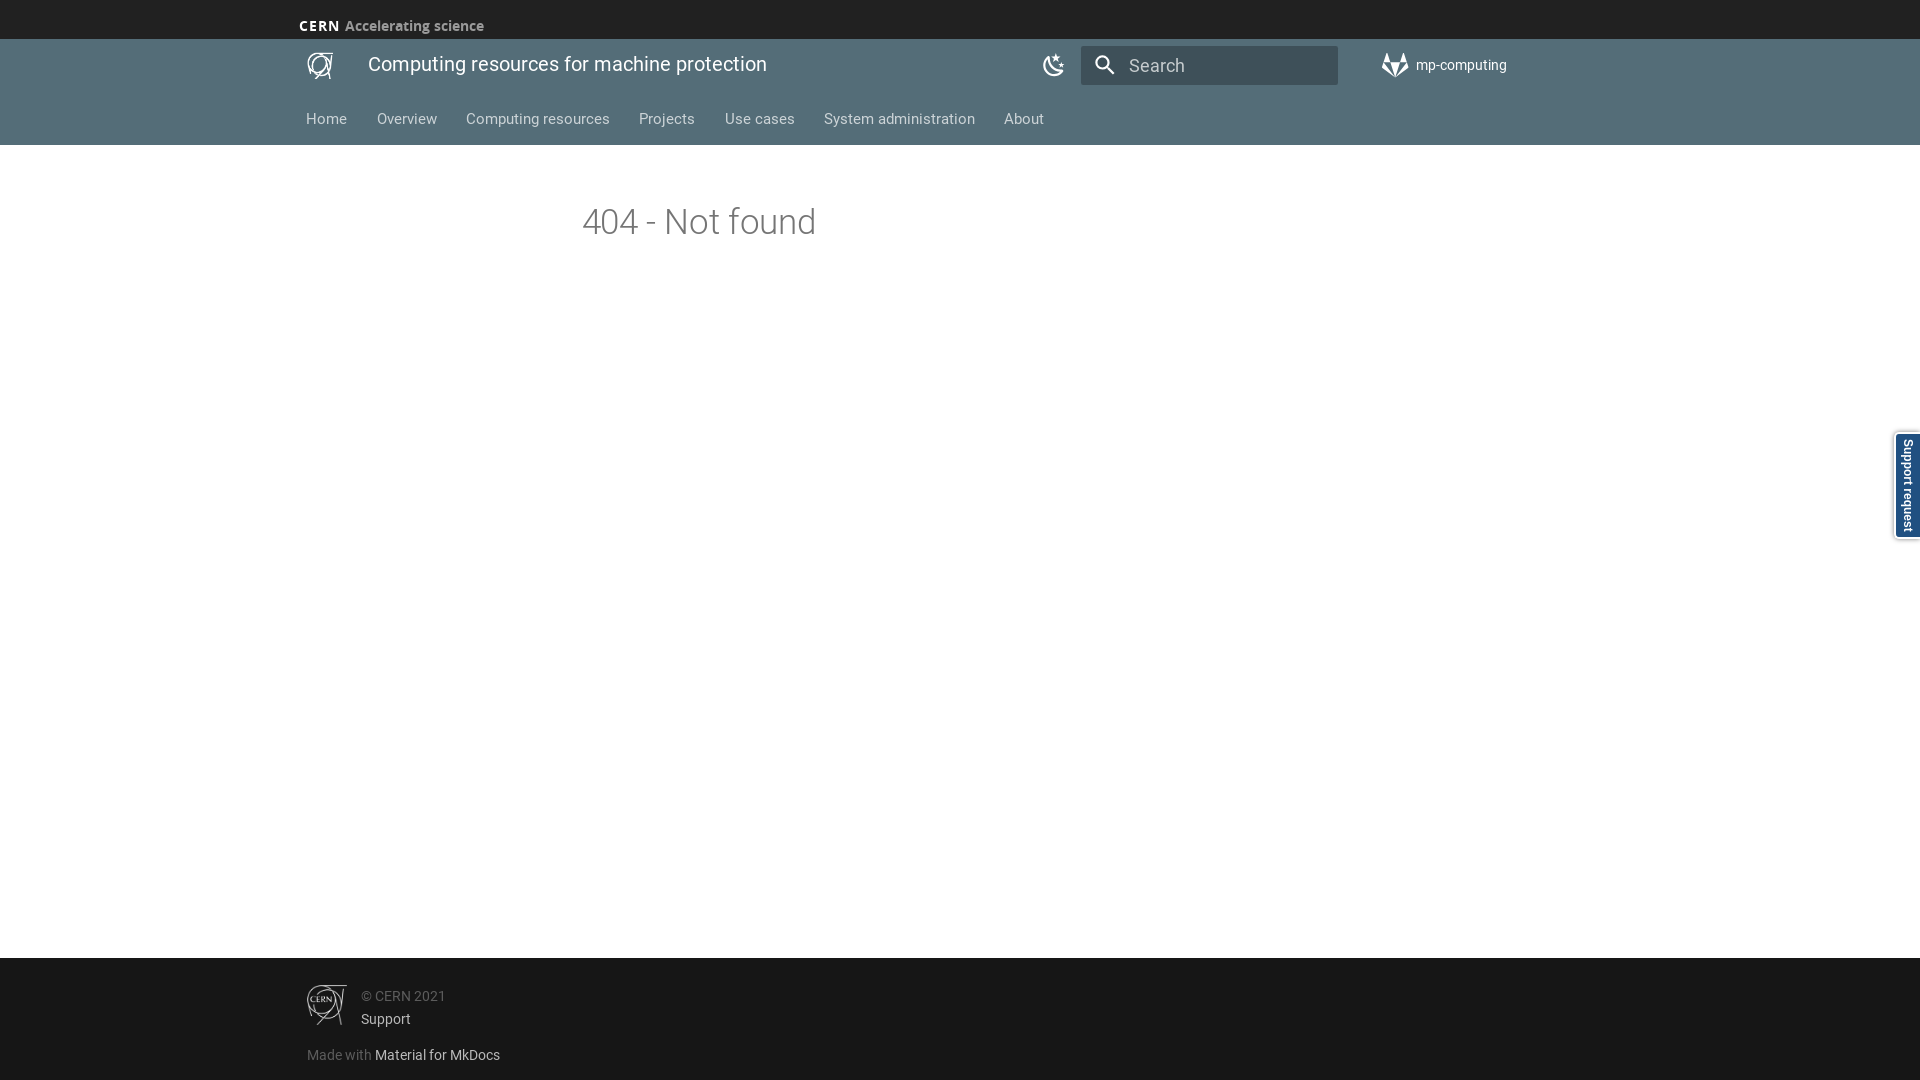  Describe the element at coordinates (328, 119) in the screenshot. I see `Home` at that location.